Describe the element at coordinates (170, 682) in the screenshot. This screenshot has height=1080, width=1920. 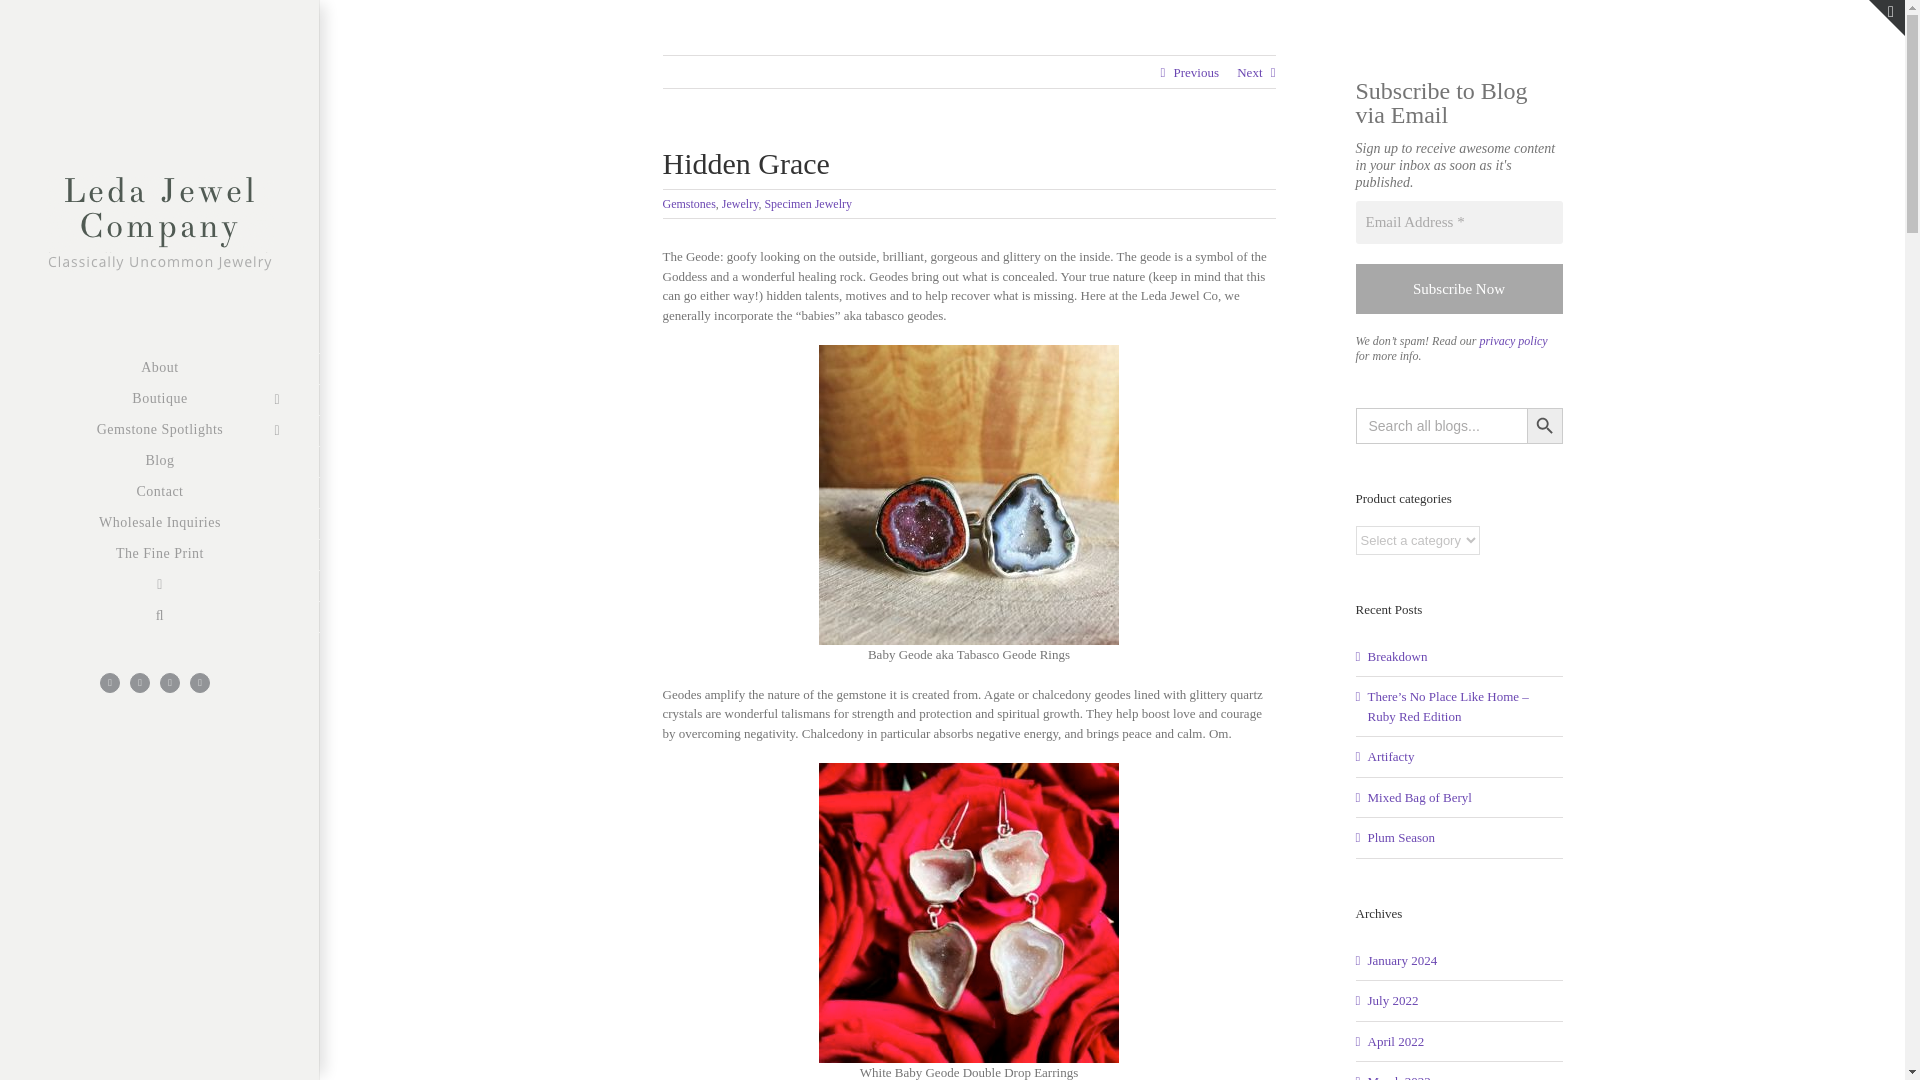
I see `Twitter` at that location.